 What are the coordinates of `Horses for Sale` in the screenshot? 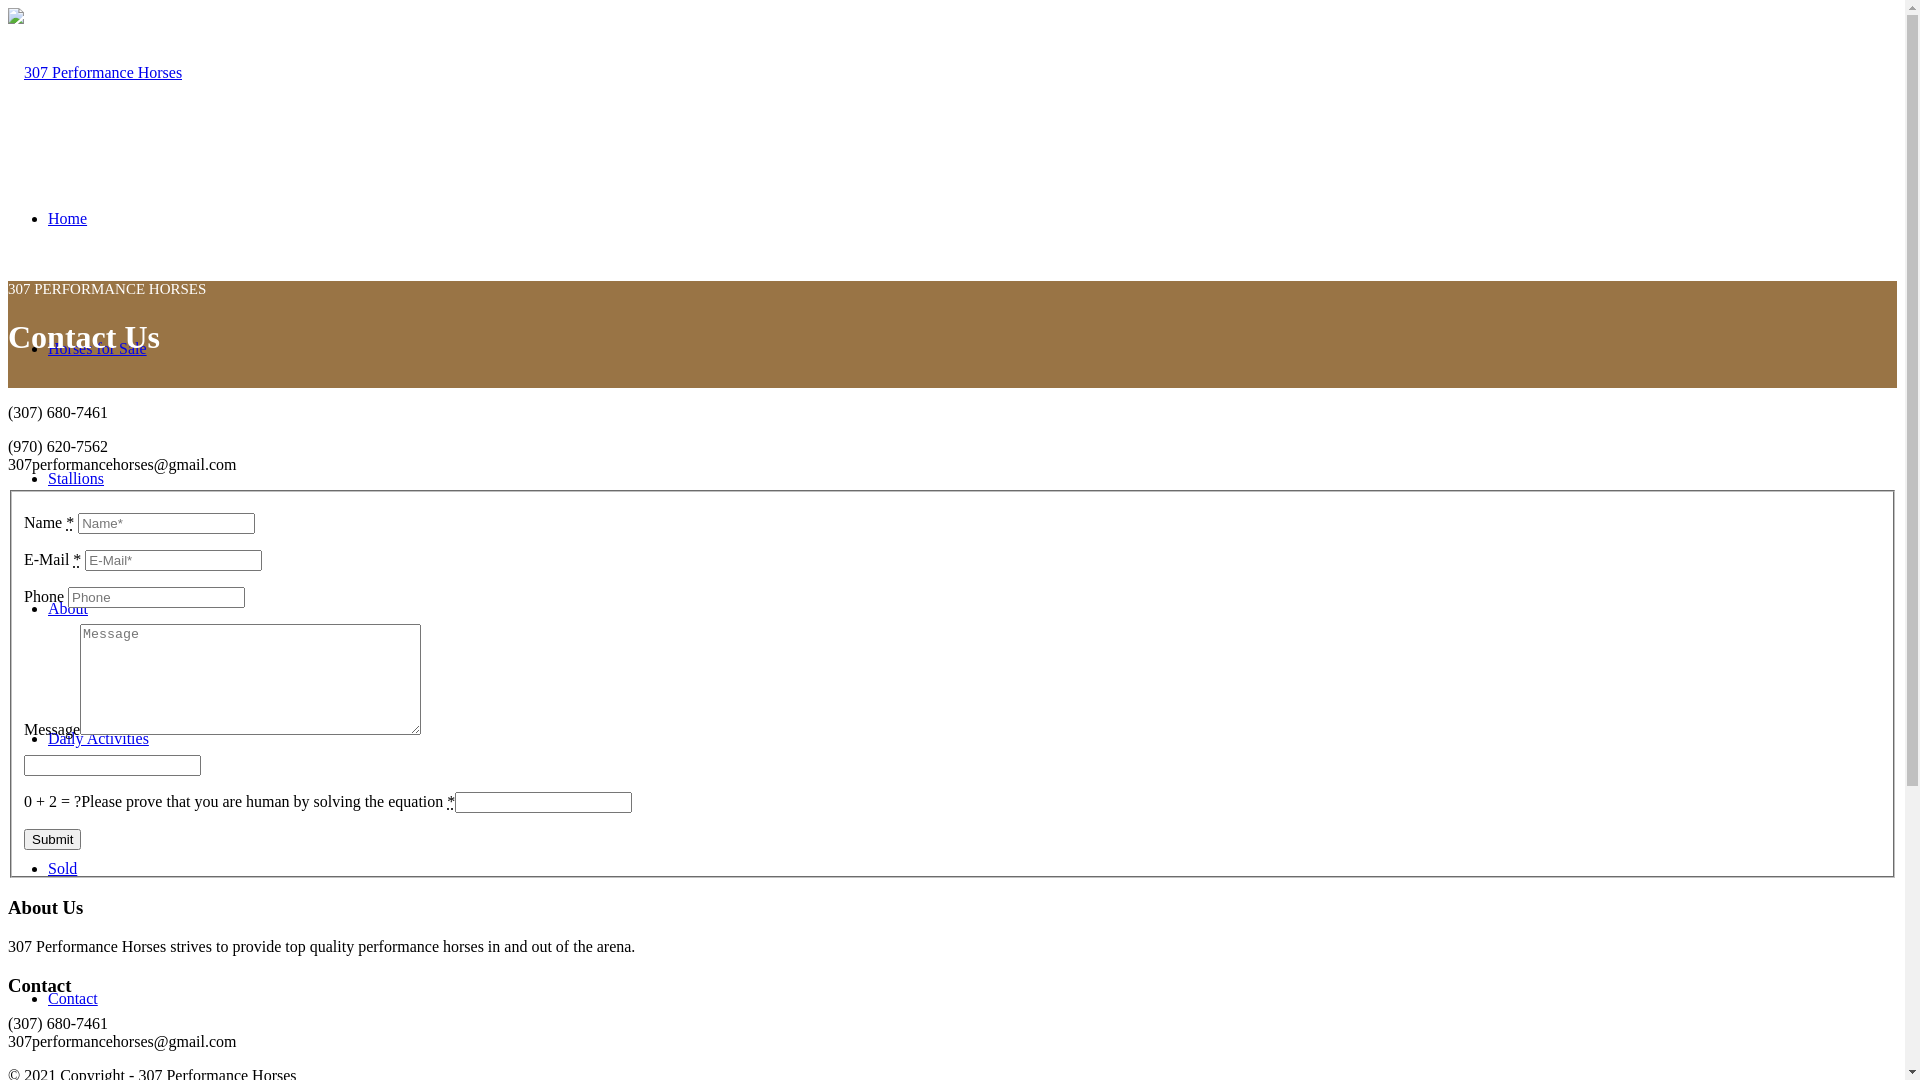 It's located at (98, 348).